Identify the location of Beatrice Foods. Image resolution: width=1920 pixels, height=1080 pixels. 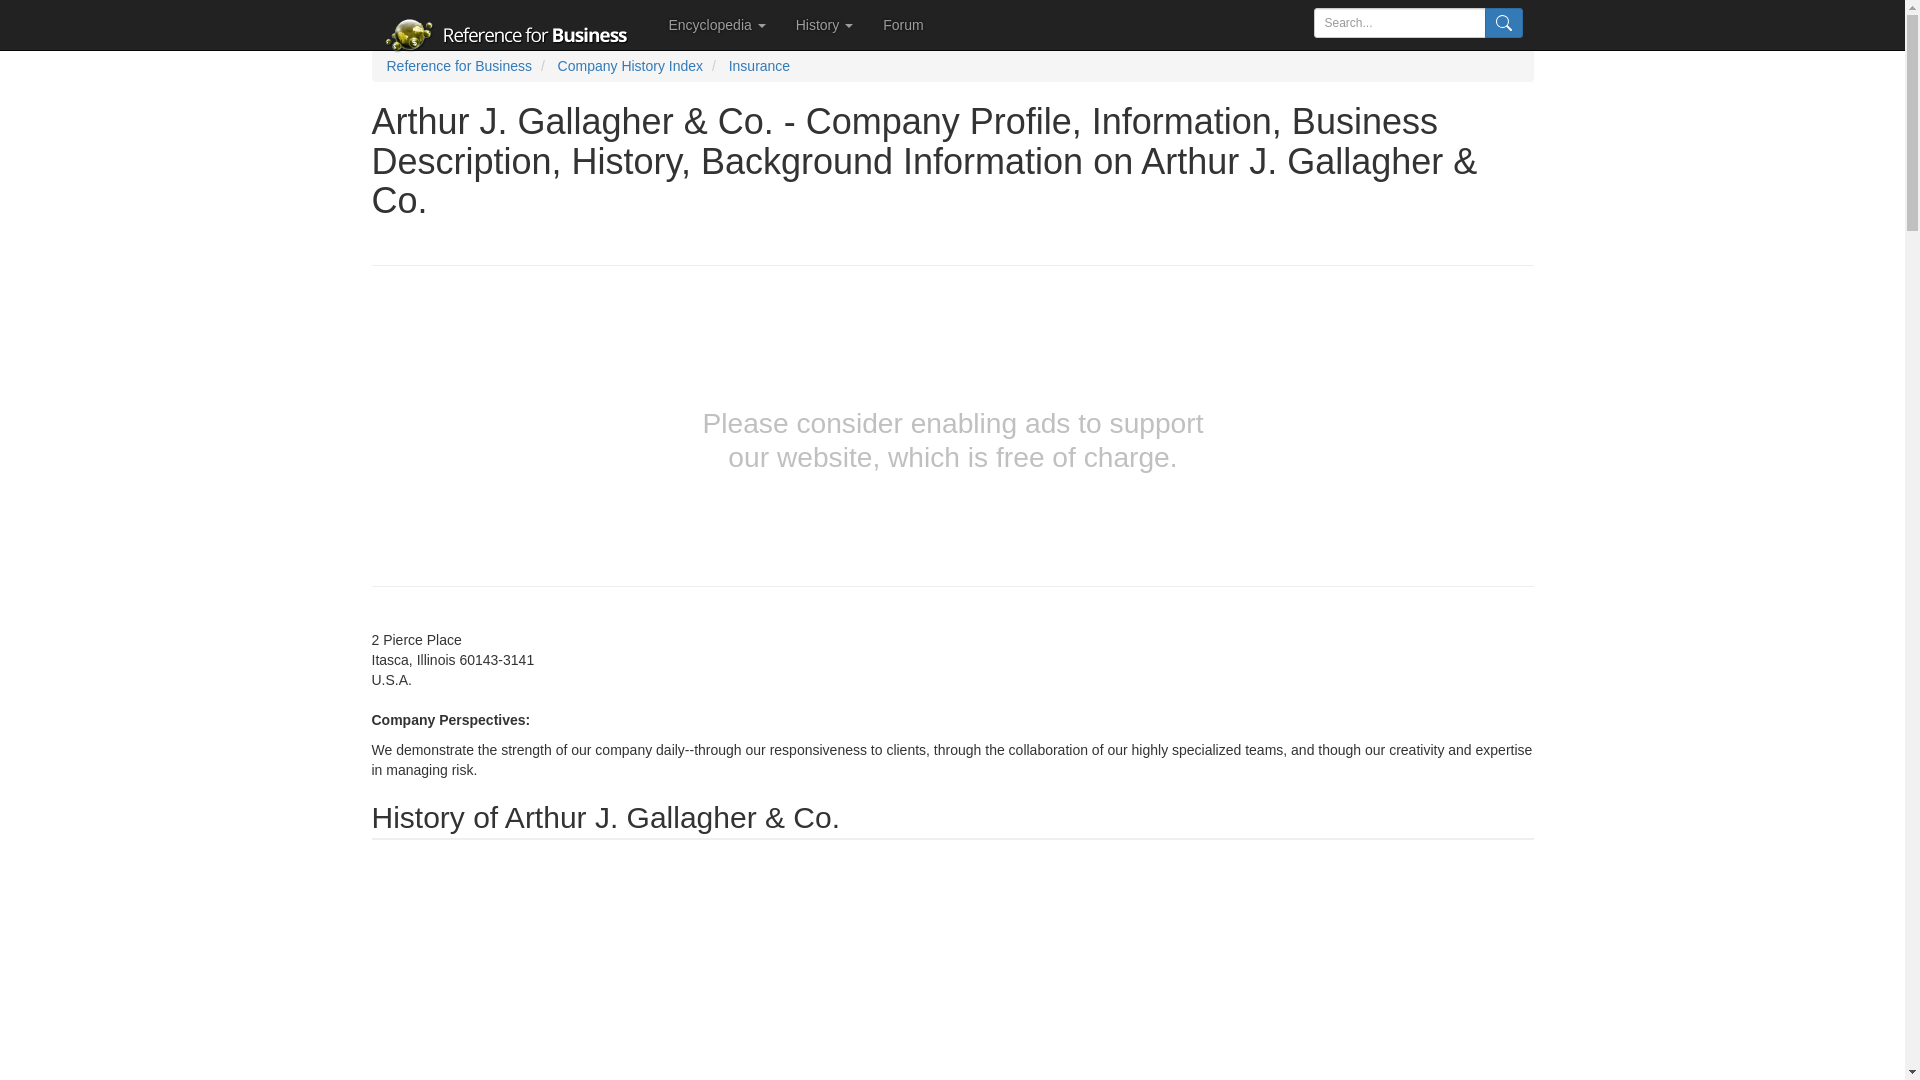
(836, 1068).